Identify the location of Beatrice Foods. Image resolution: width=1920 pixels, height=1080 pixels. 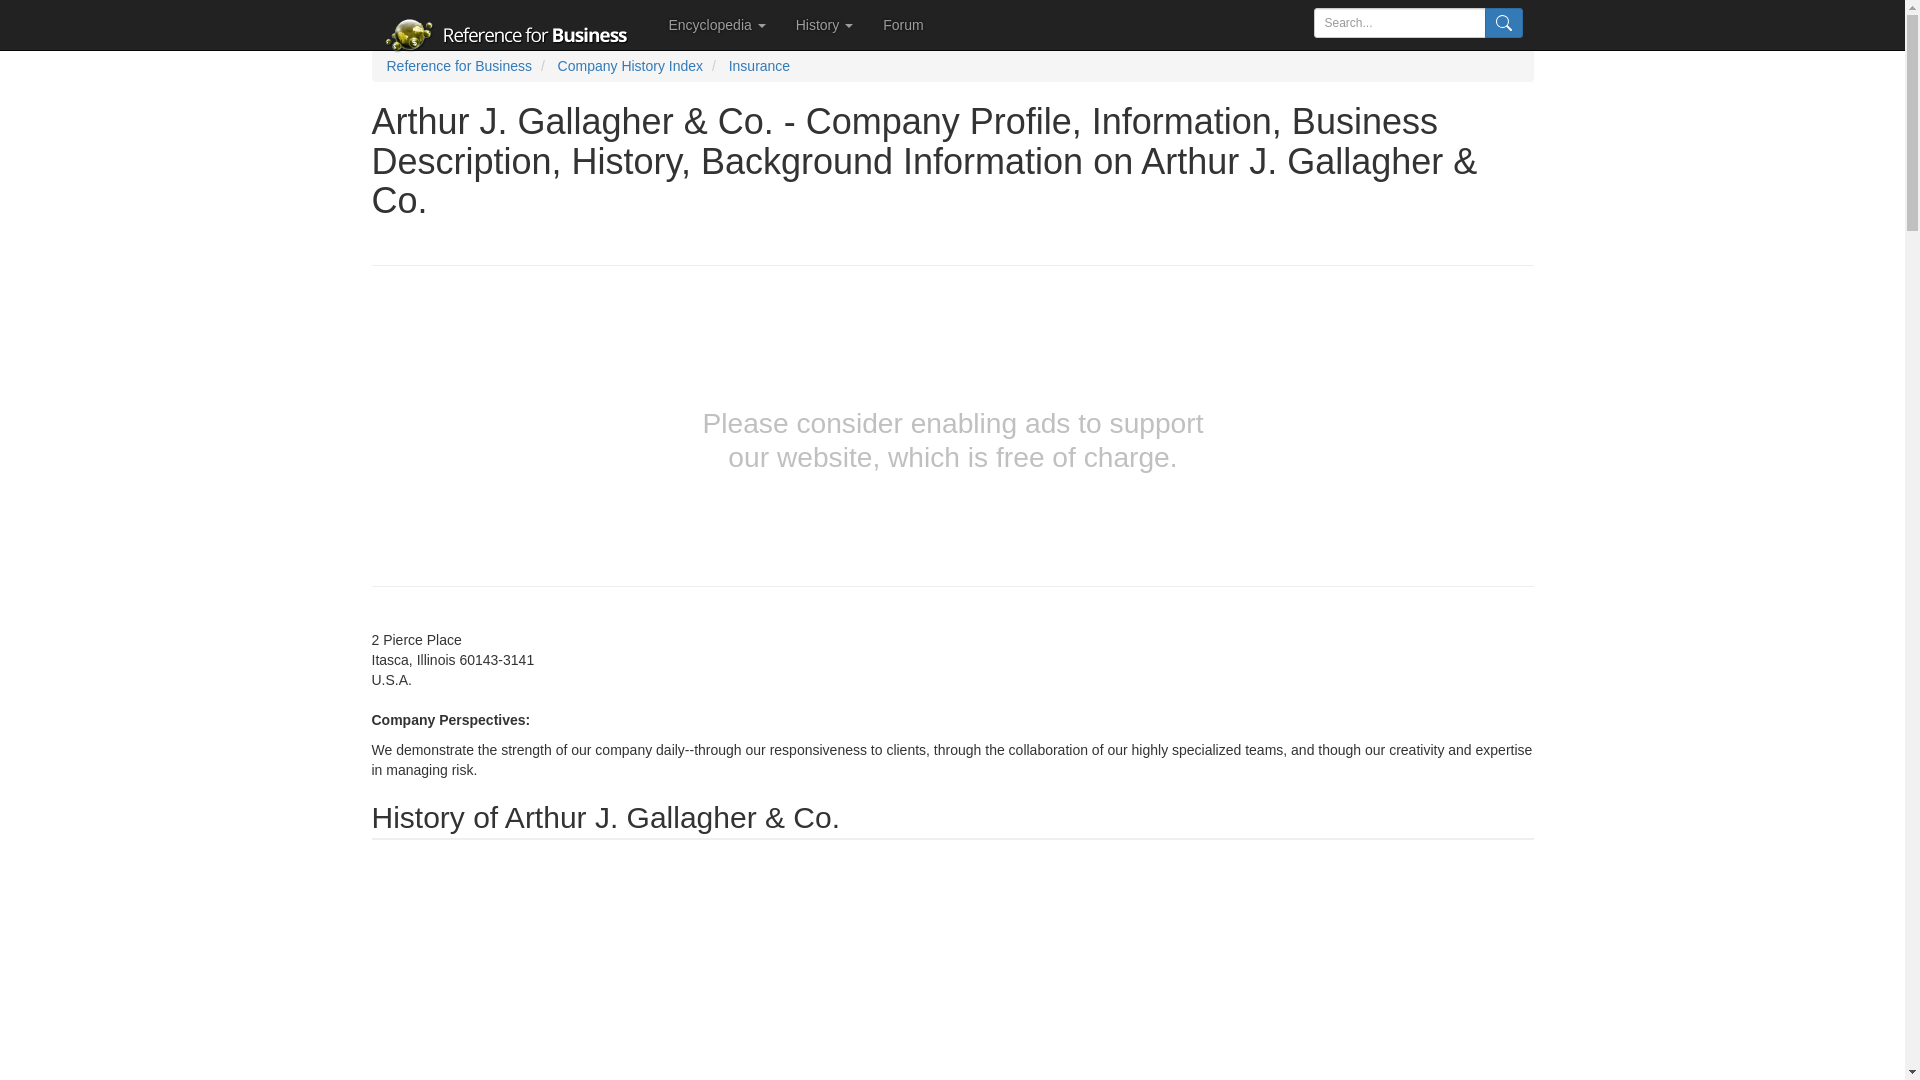
(836, 1068).